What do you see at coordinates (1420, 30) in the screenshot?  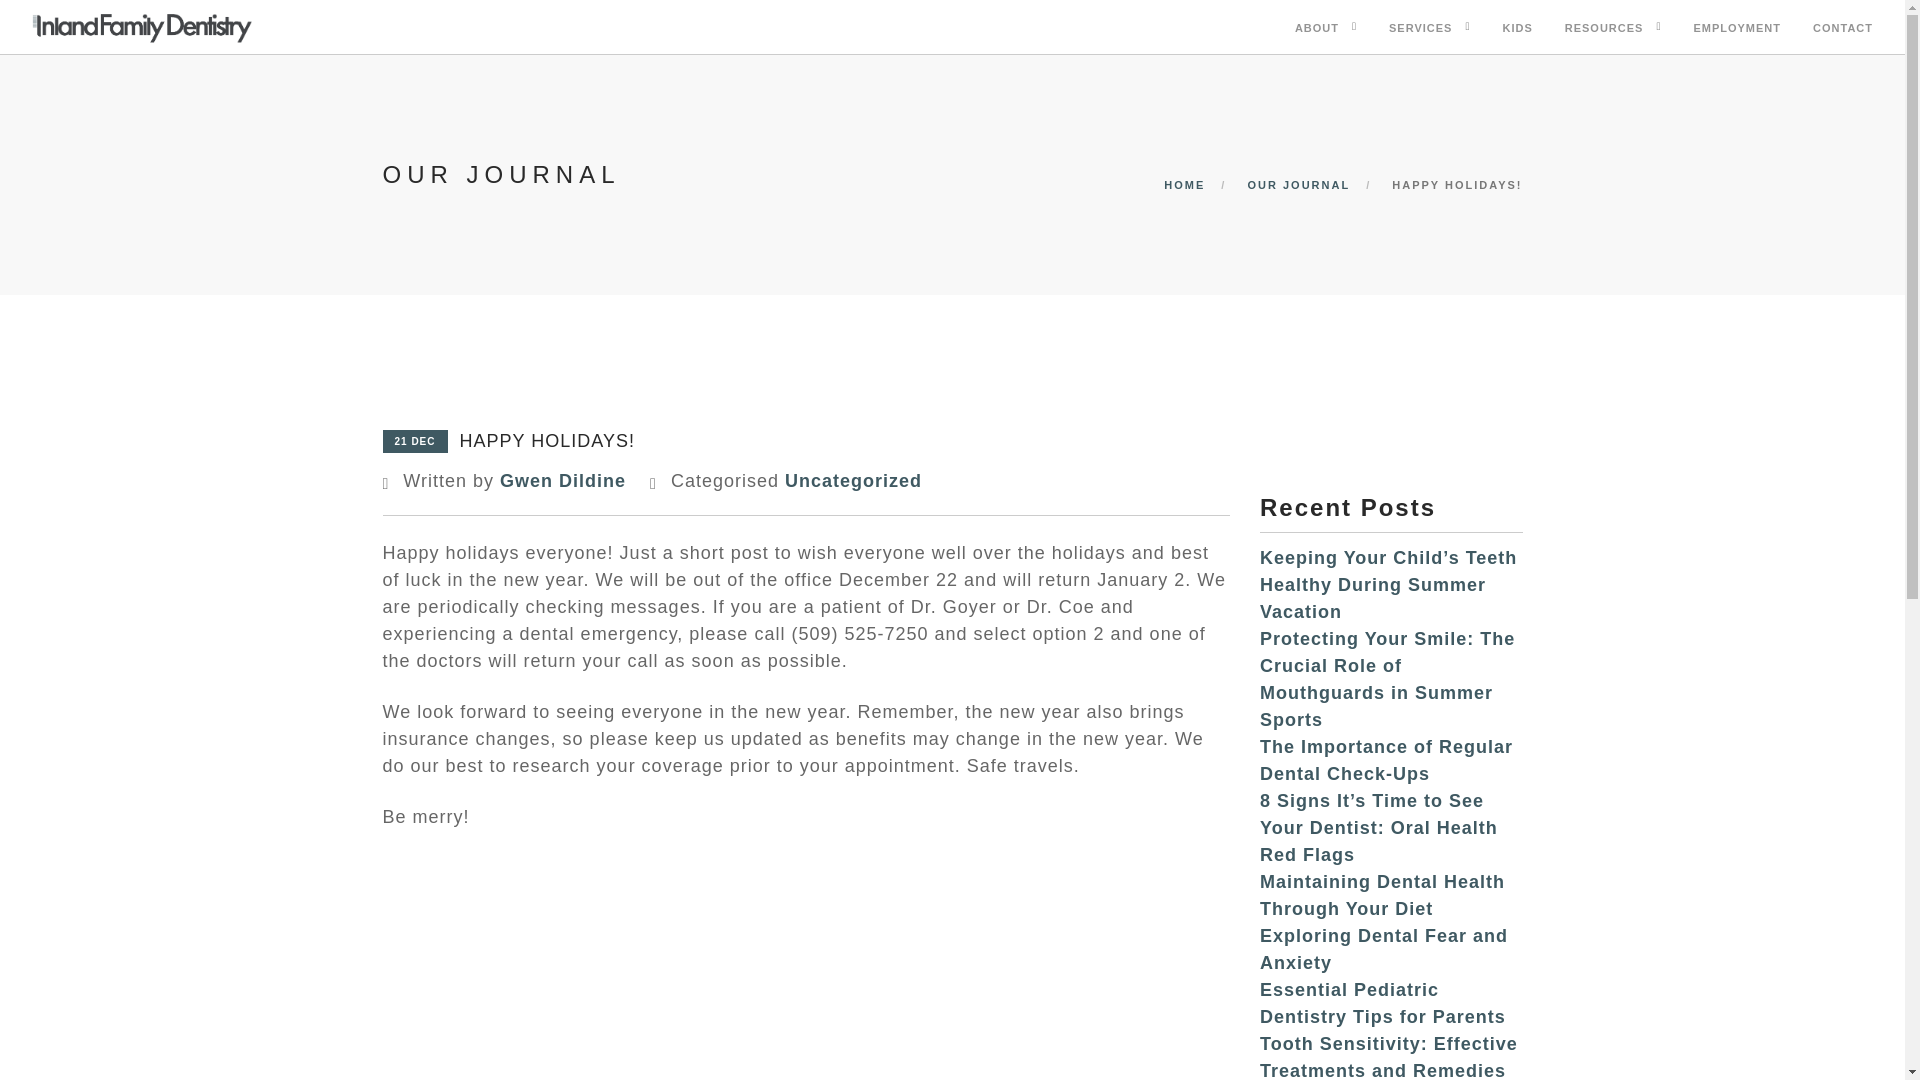 I see `SERVICES` at bounding box center [1420, 30].